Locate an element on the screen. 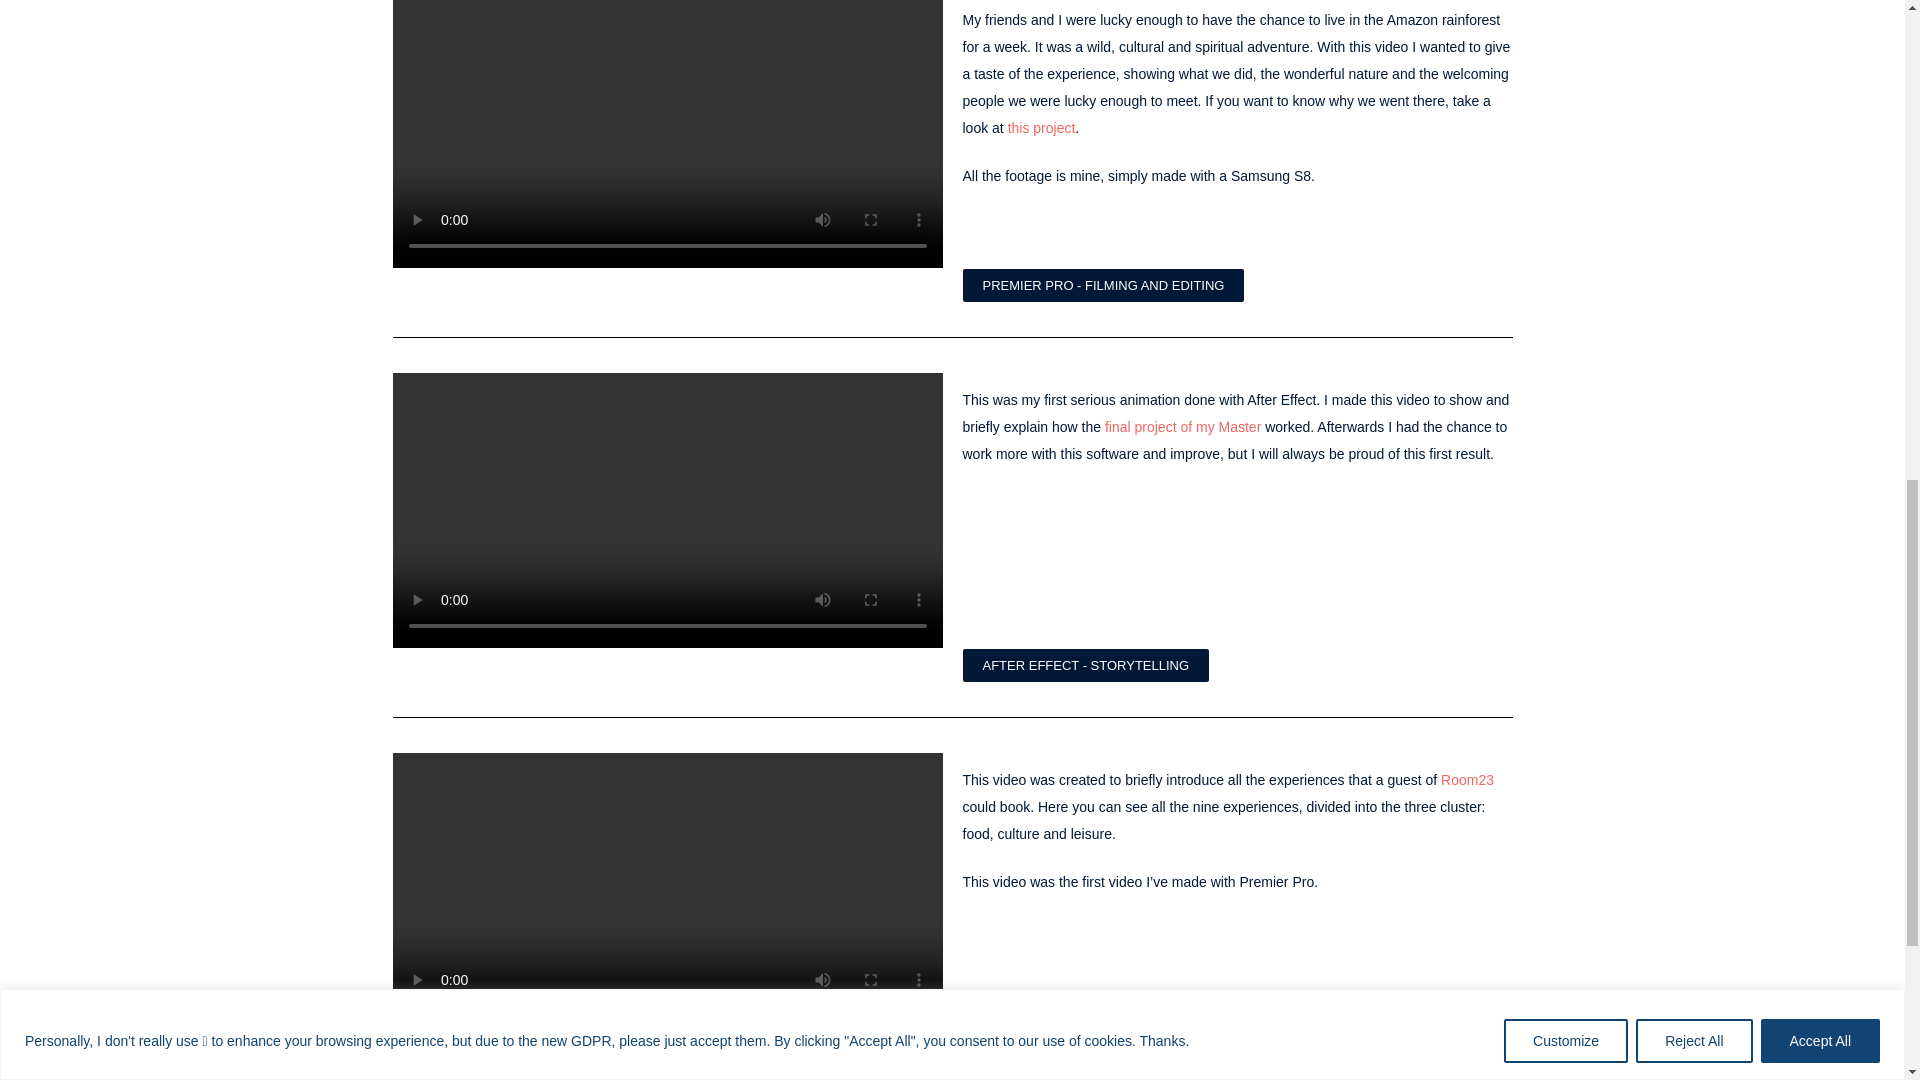  Room23 is located at coordinates (1467, 780).